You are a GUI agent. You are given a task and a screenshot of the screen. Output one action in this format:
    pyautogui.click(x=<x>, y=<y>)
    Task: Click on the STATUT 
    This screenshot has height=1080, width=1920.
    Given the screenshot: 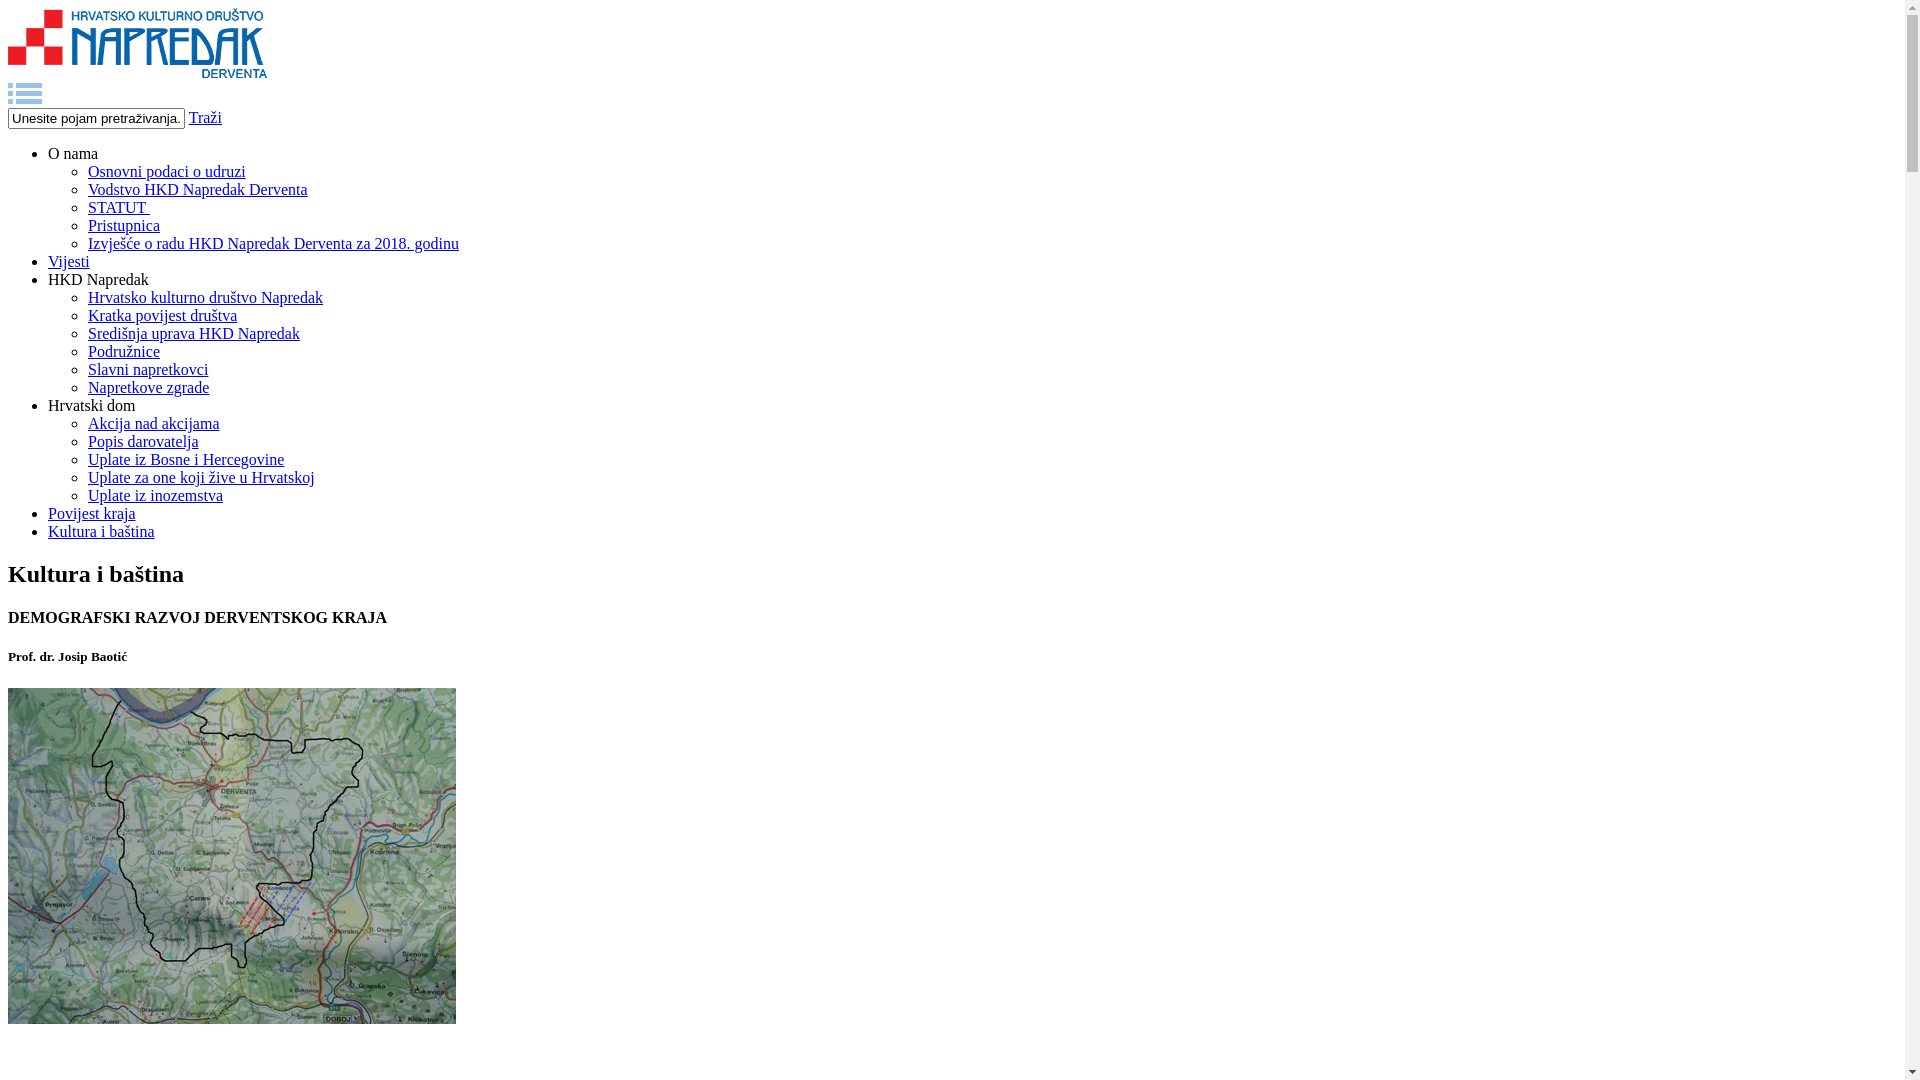 What is the action you would take?
    pyautogui.click(x=119, y=208)
    